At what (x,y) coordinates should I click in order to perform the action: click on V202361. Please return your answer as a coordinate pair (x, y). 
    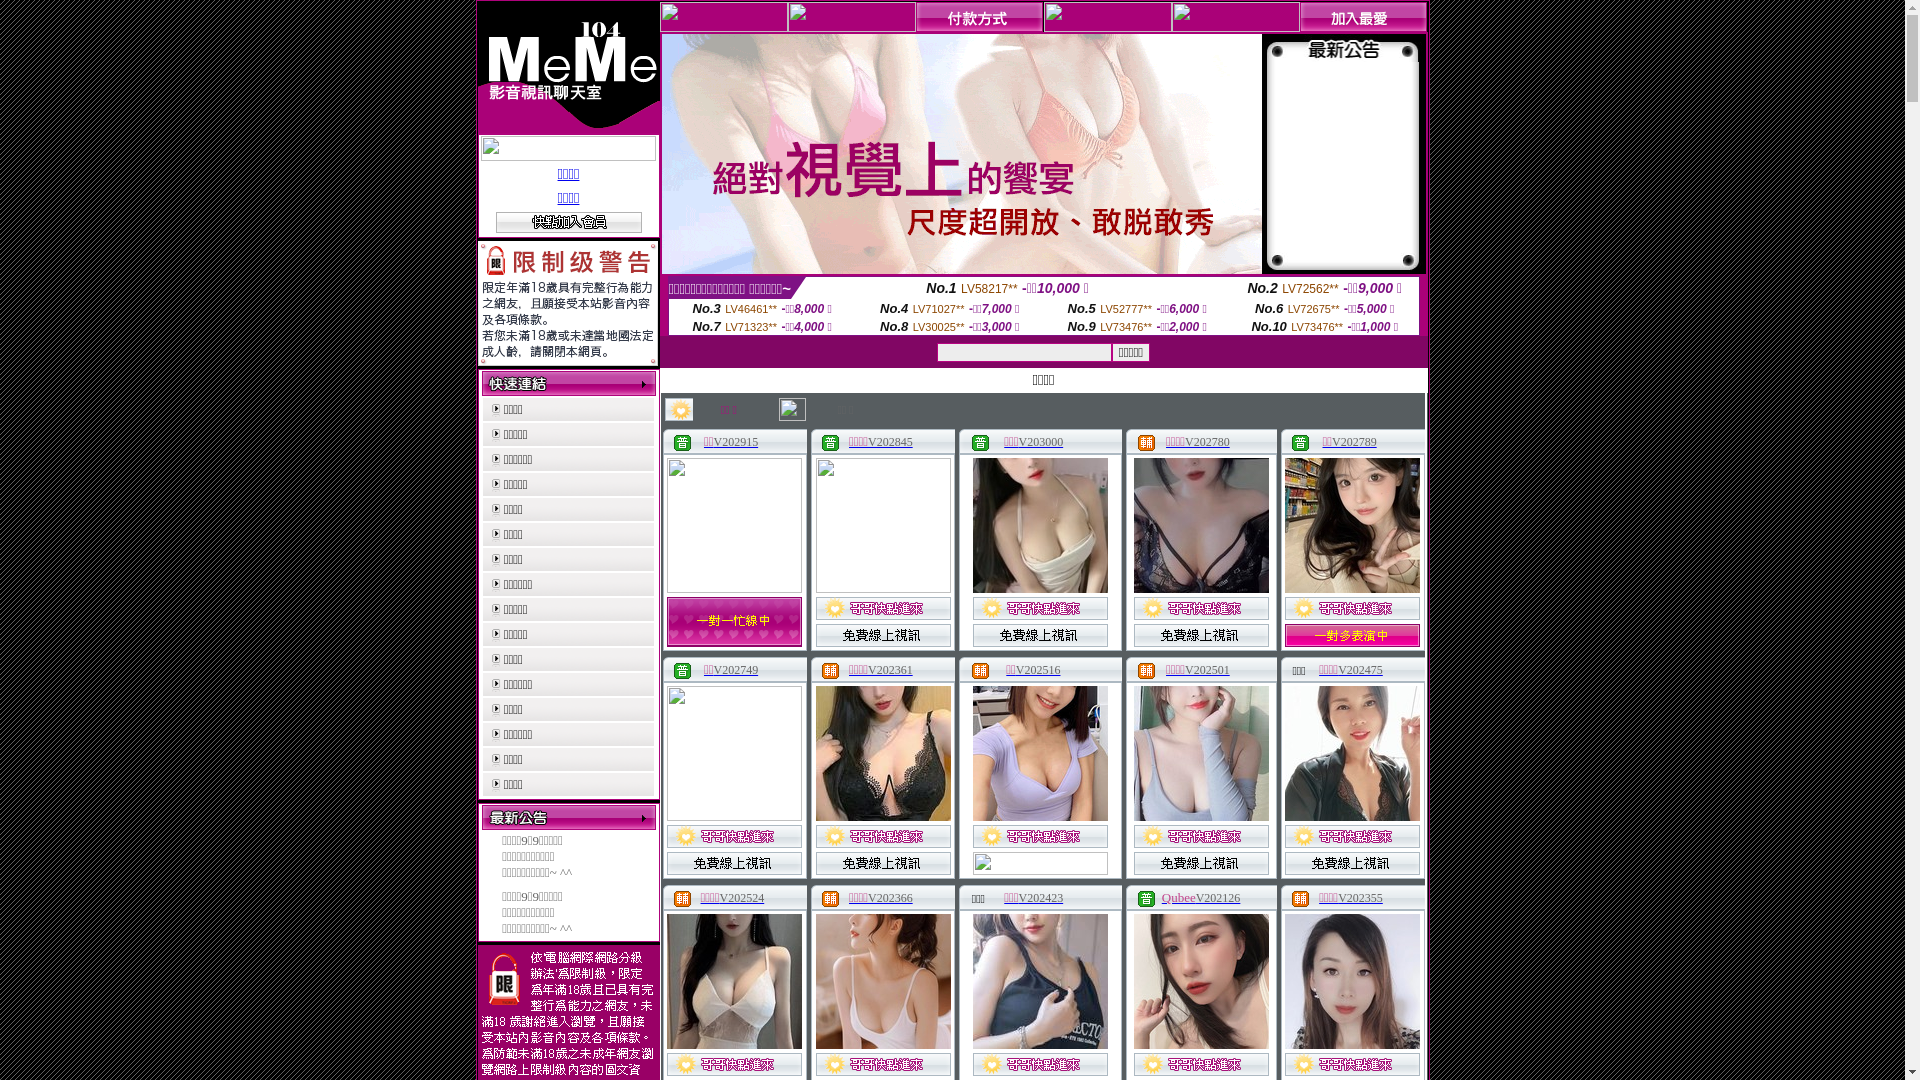
    Looking at the image, I should click on (890, 670).